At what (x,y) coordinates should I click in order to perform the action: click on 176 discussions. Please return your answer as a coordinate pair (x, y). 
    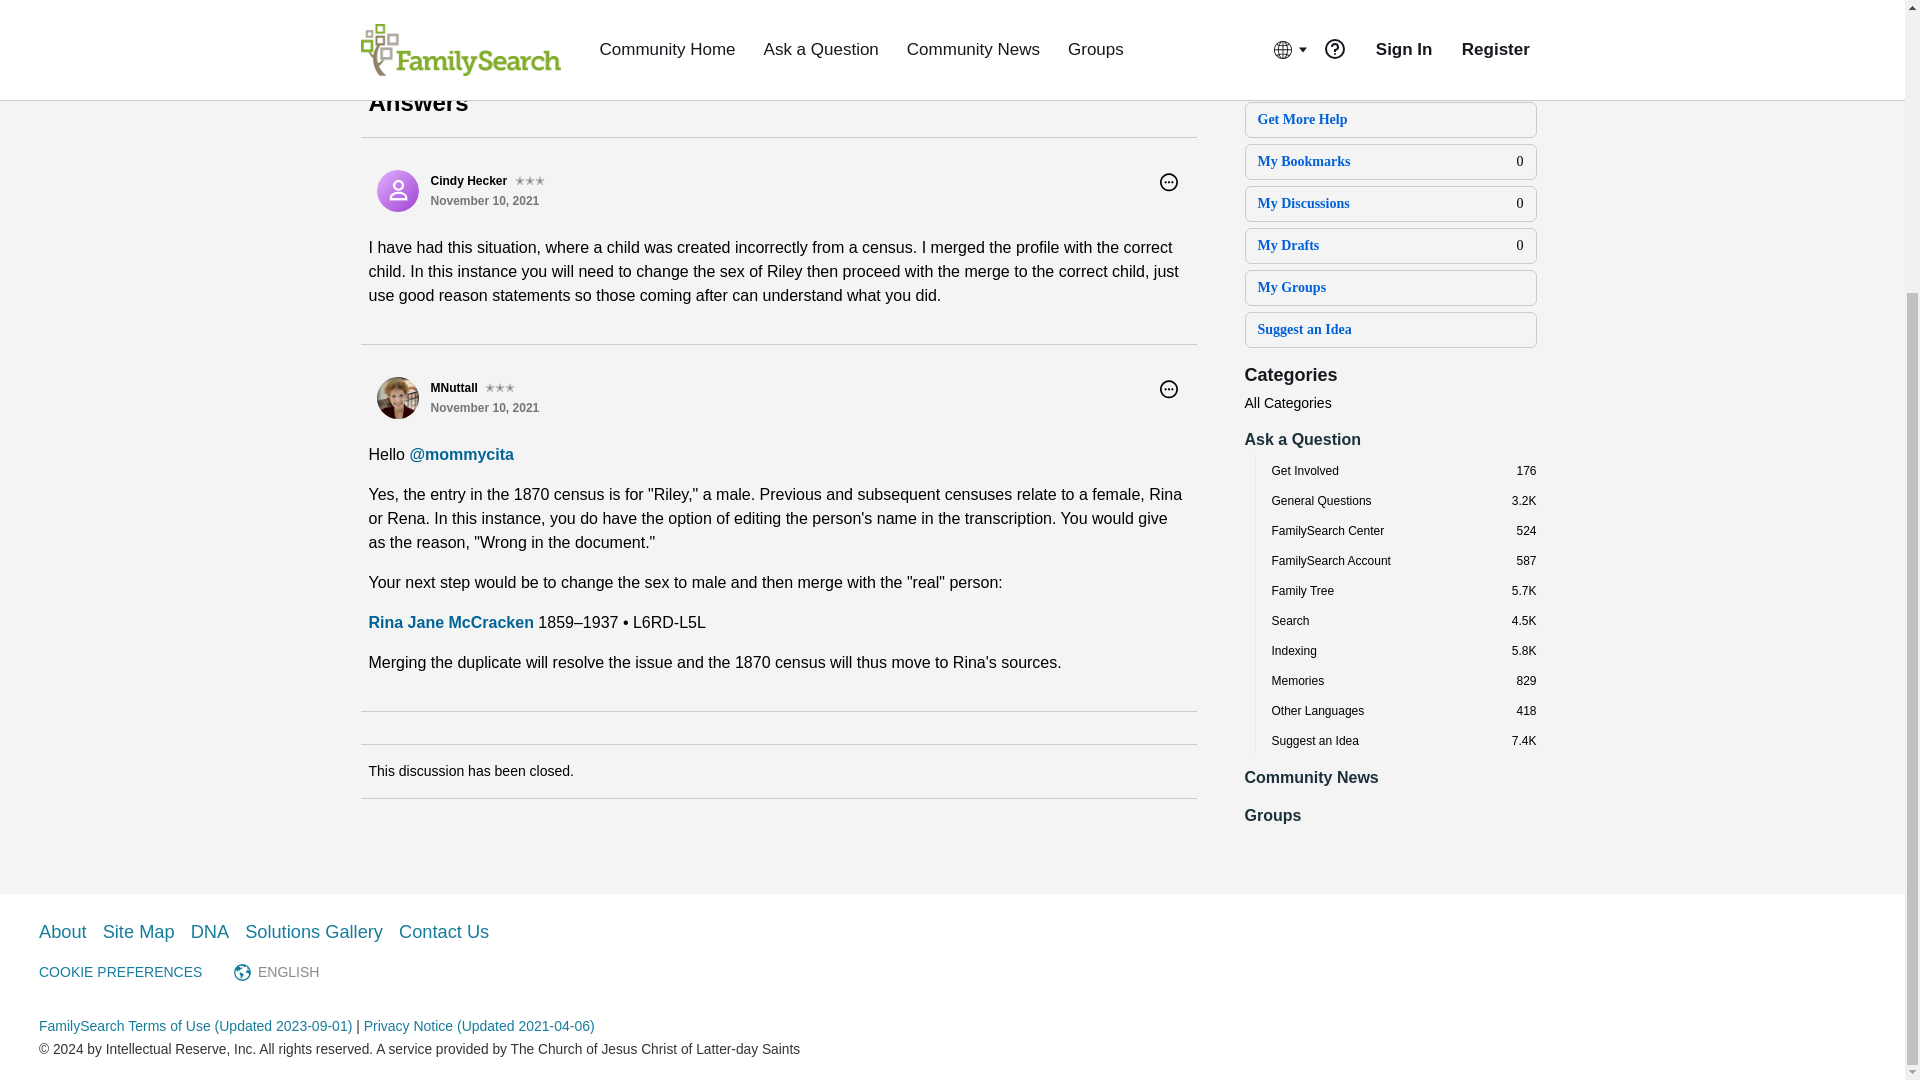
    Looking at the image, I should click on (1526, 471).